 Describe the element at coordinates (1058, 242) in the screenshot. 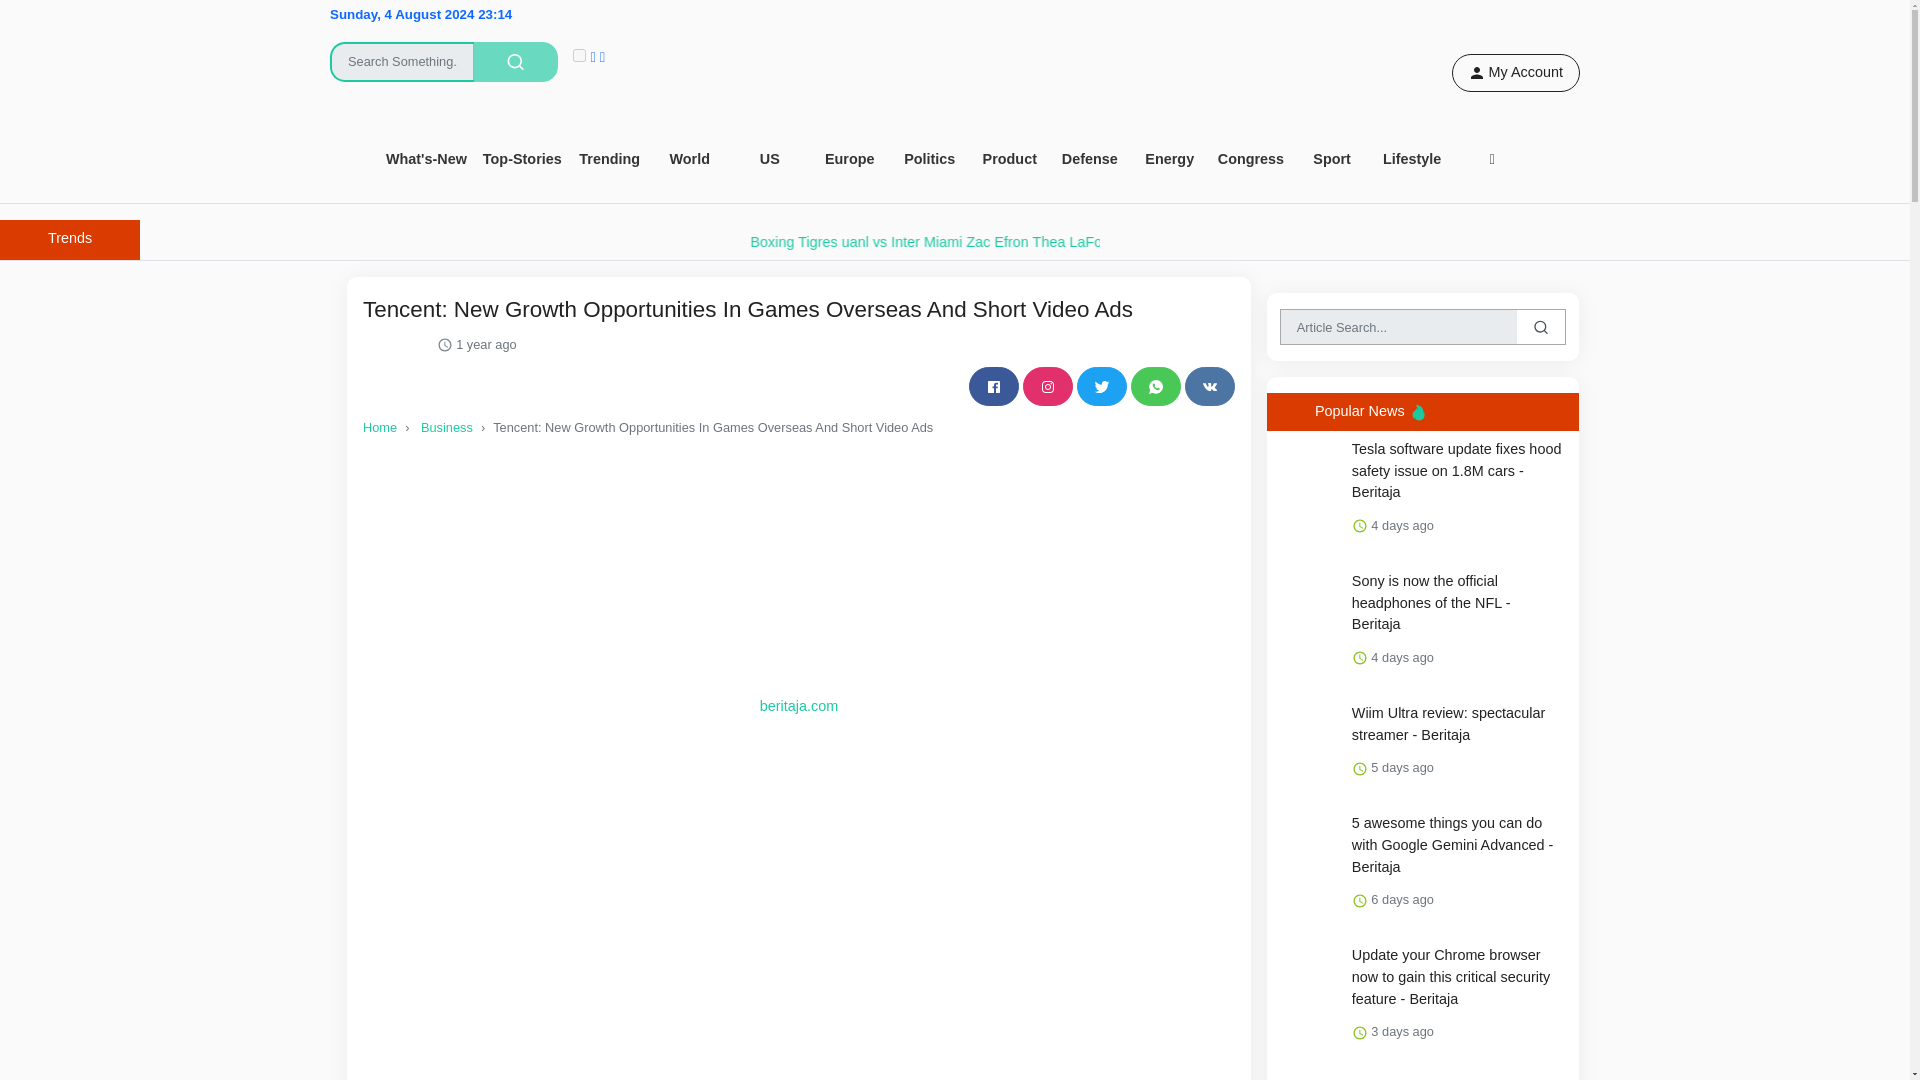

I see `Boxing` at that location.